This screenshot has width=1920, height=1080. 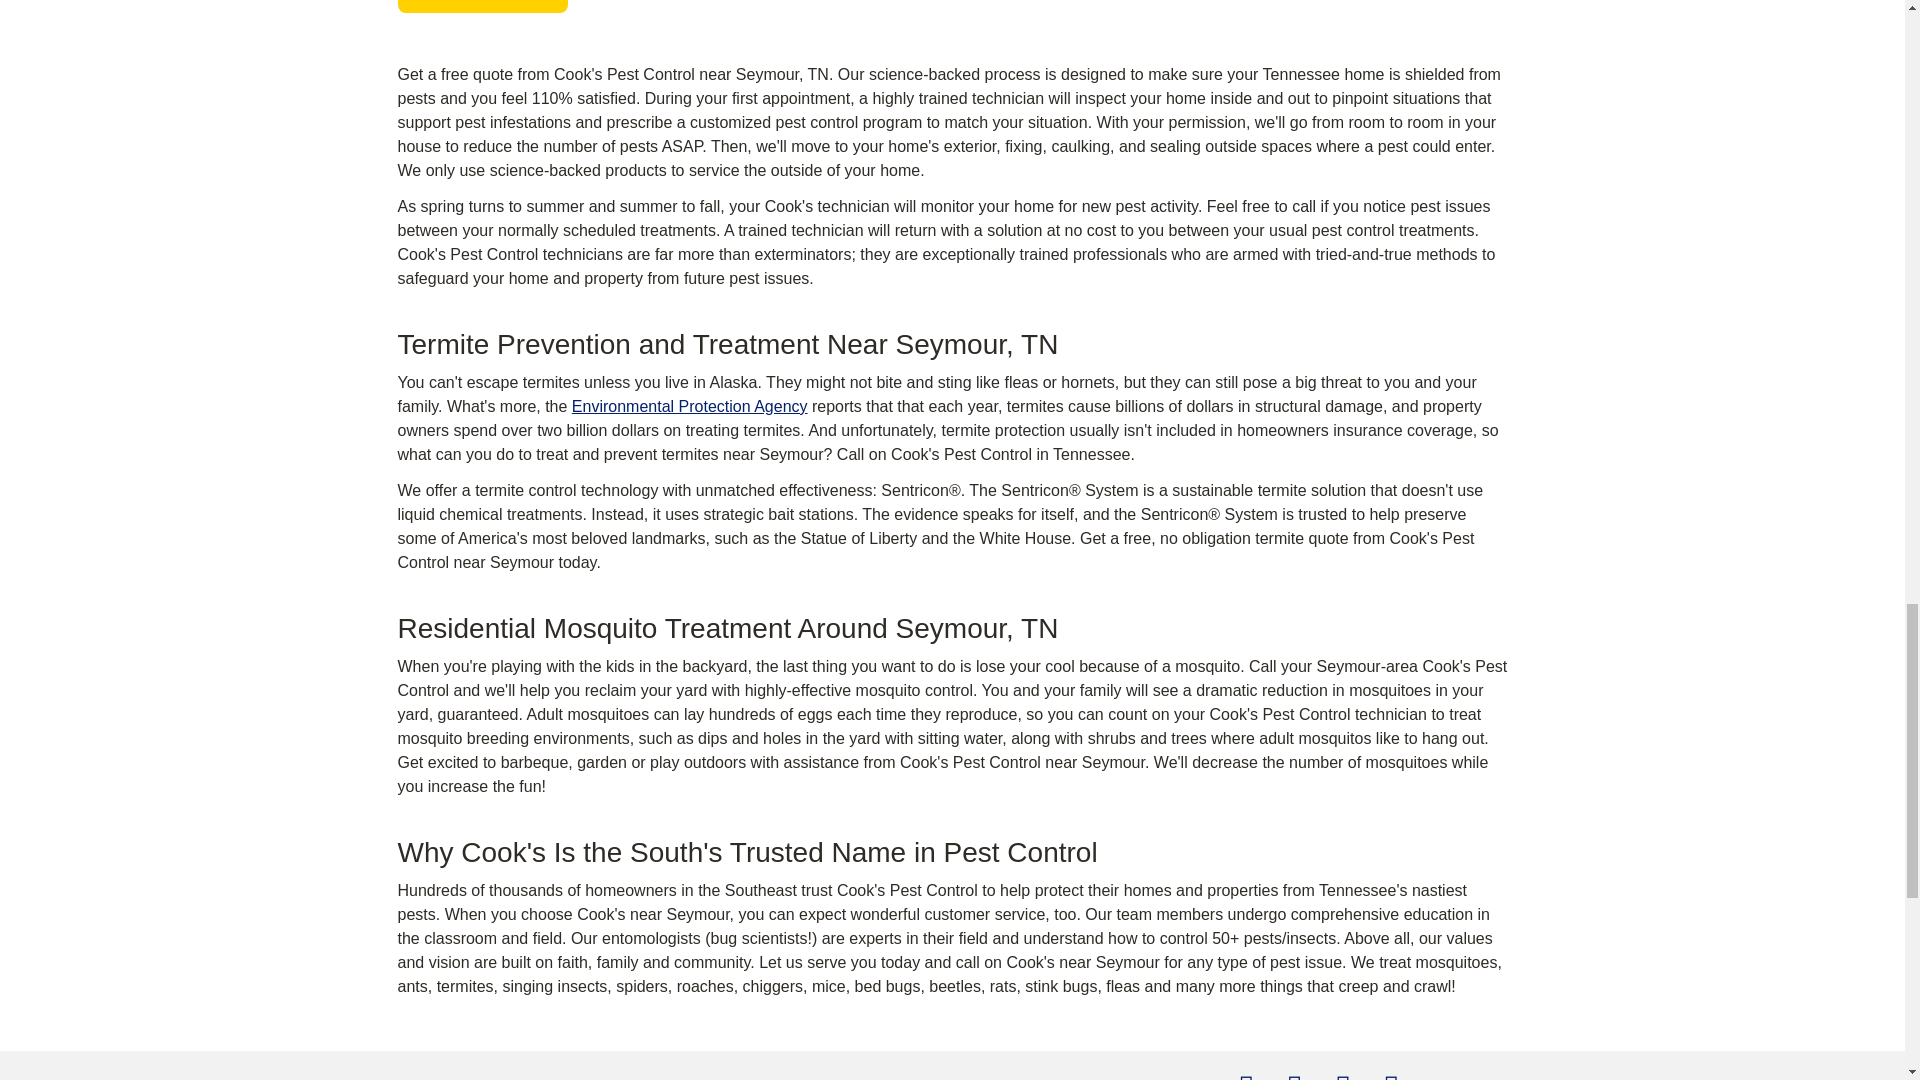 What do you see at coordinates (1246, 1075) in the screenshot?
I see `Facebook` at bounding box center [1246, 1075].